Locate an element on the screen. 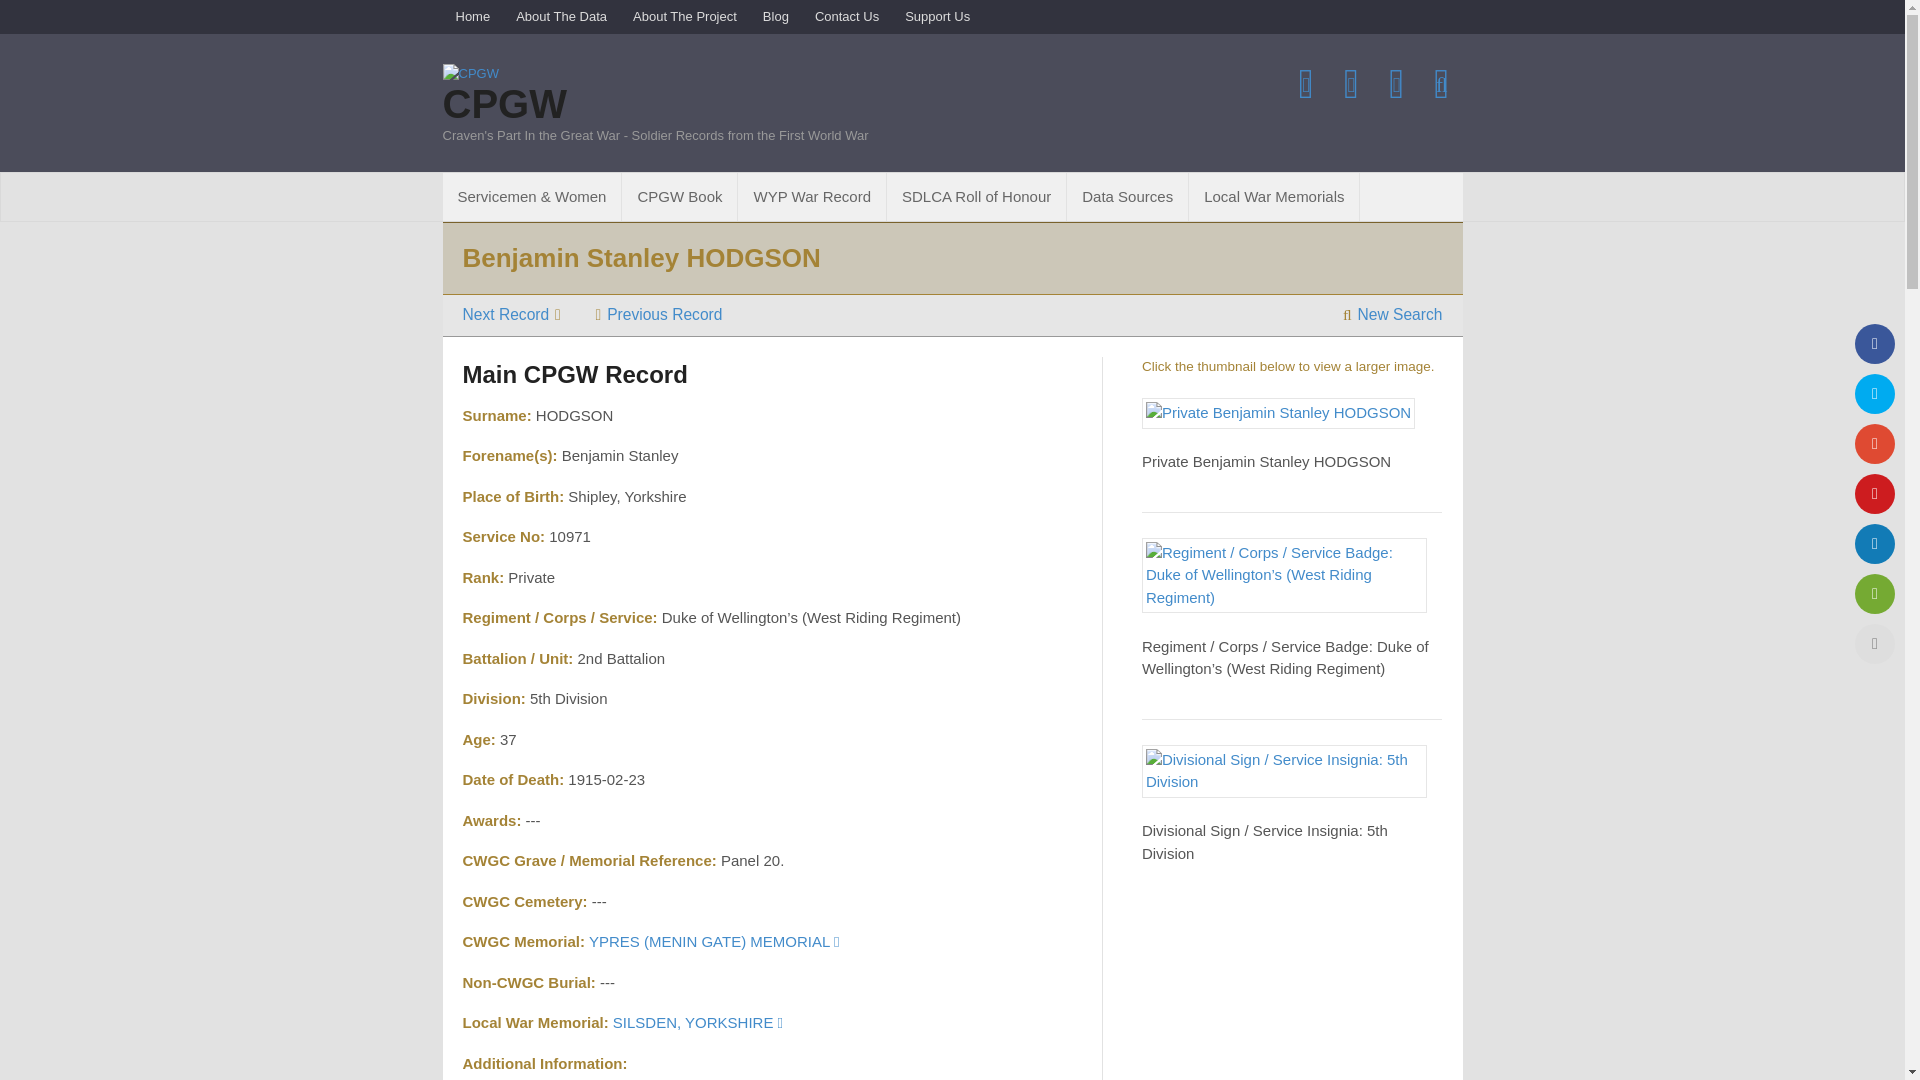 The height and width of the screenshot is (1080, 1920). John Thomas HODGE is located at coordinates (659, 314).